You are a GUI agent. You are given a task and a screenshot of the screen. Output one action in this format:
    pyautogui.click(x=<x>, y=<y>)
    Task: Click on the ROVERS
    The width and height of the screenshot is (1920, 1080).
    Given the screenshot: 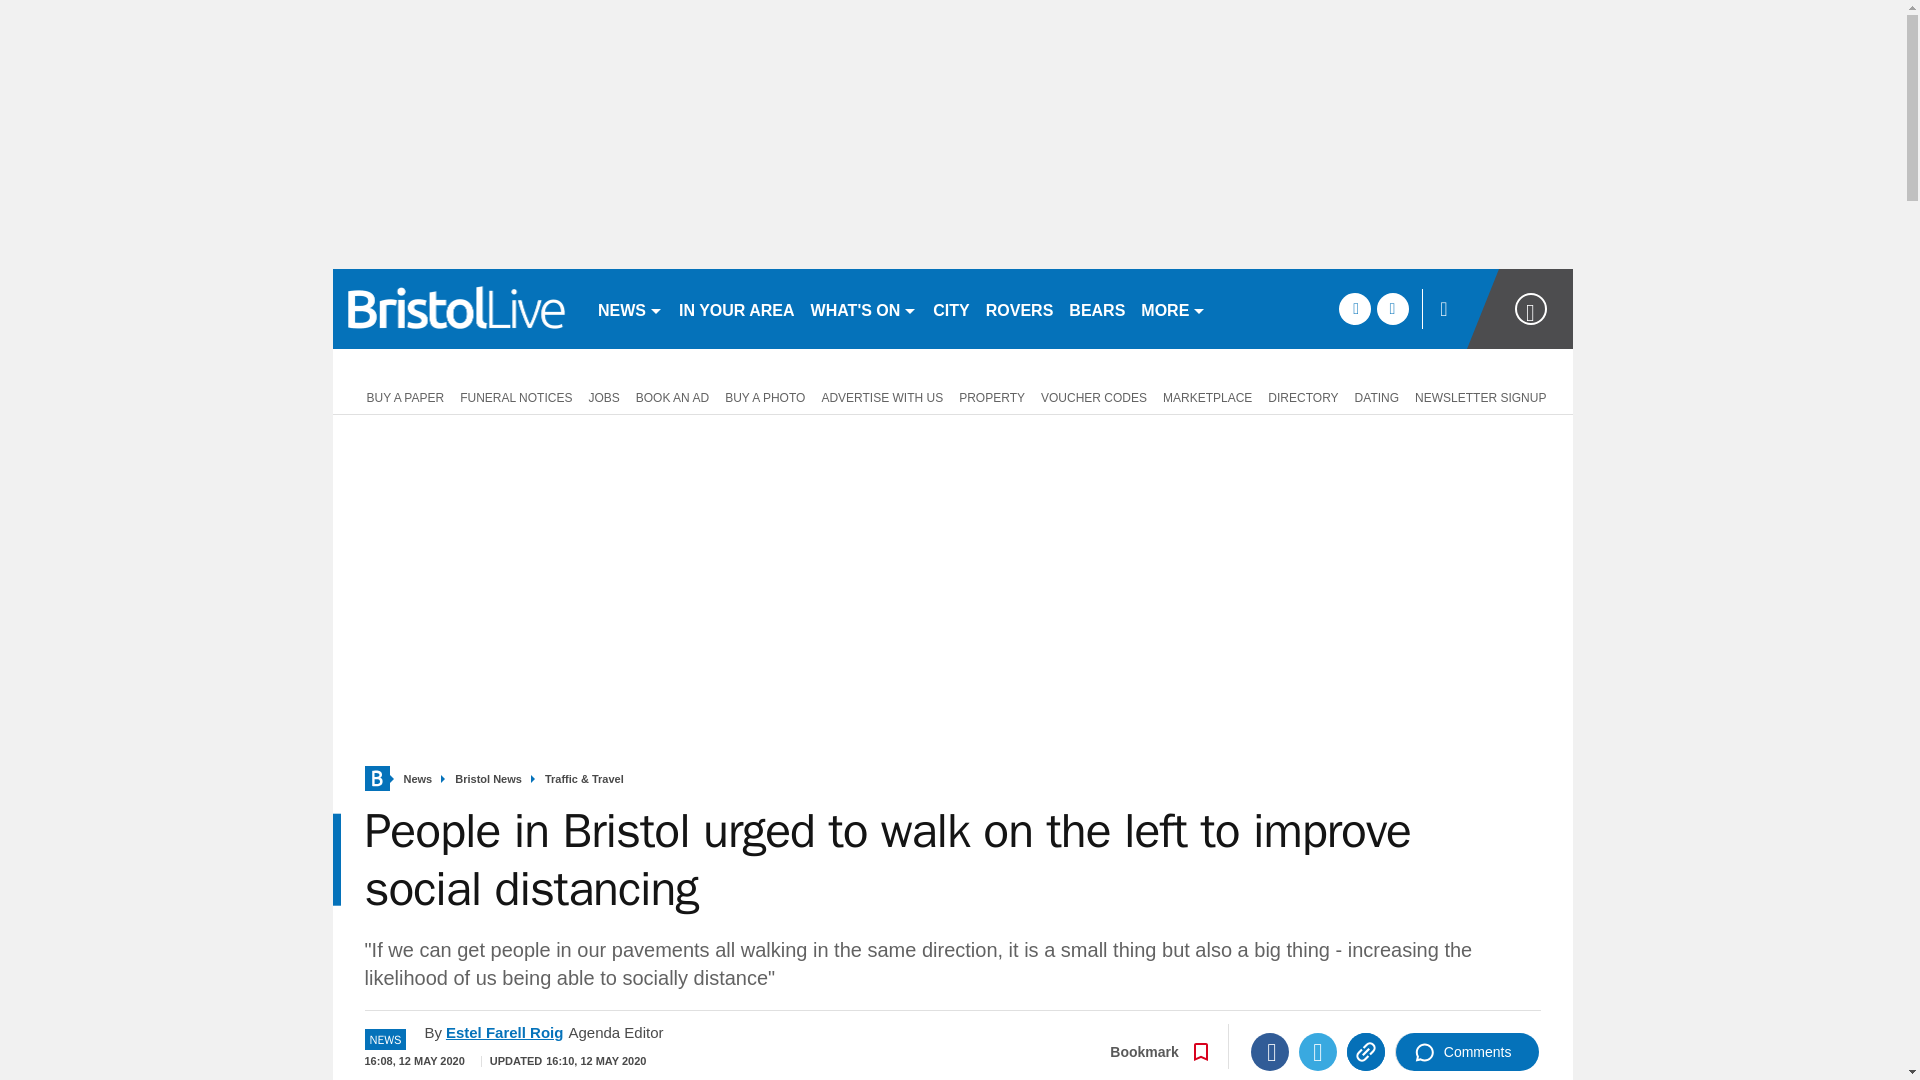 What is the action you would take?
    pyautogui.click(x=1019, y=308)
    